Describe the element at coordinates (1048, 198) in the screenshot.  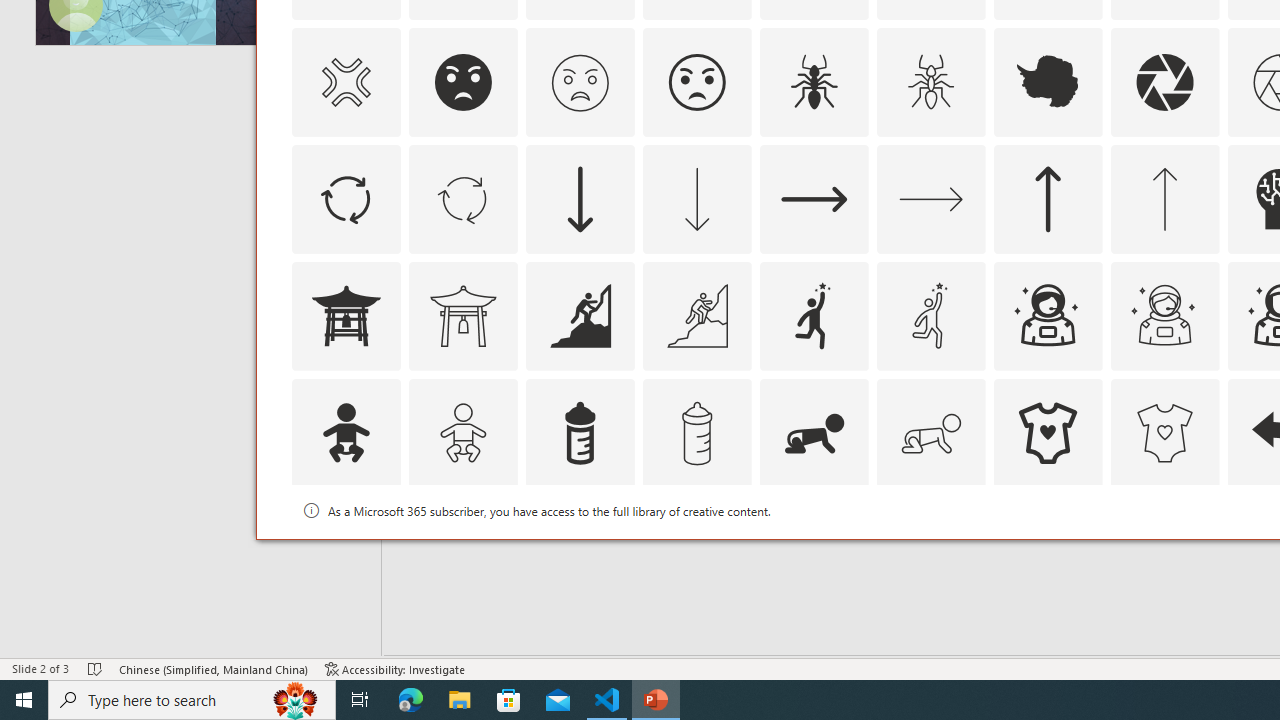
I see `AutomationID: Icons_ArrowUp` at that location.